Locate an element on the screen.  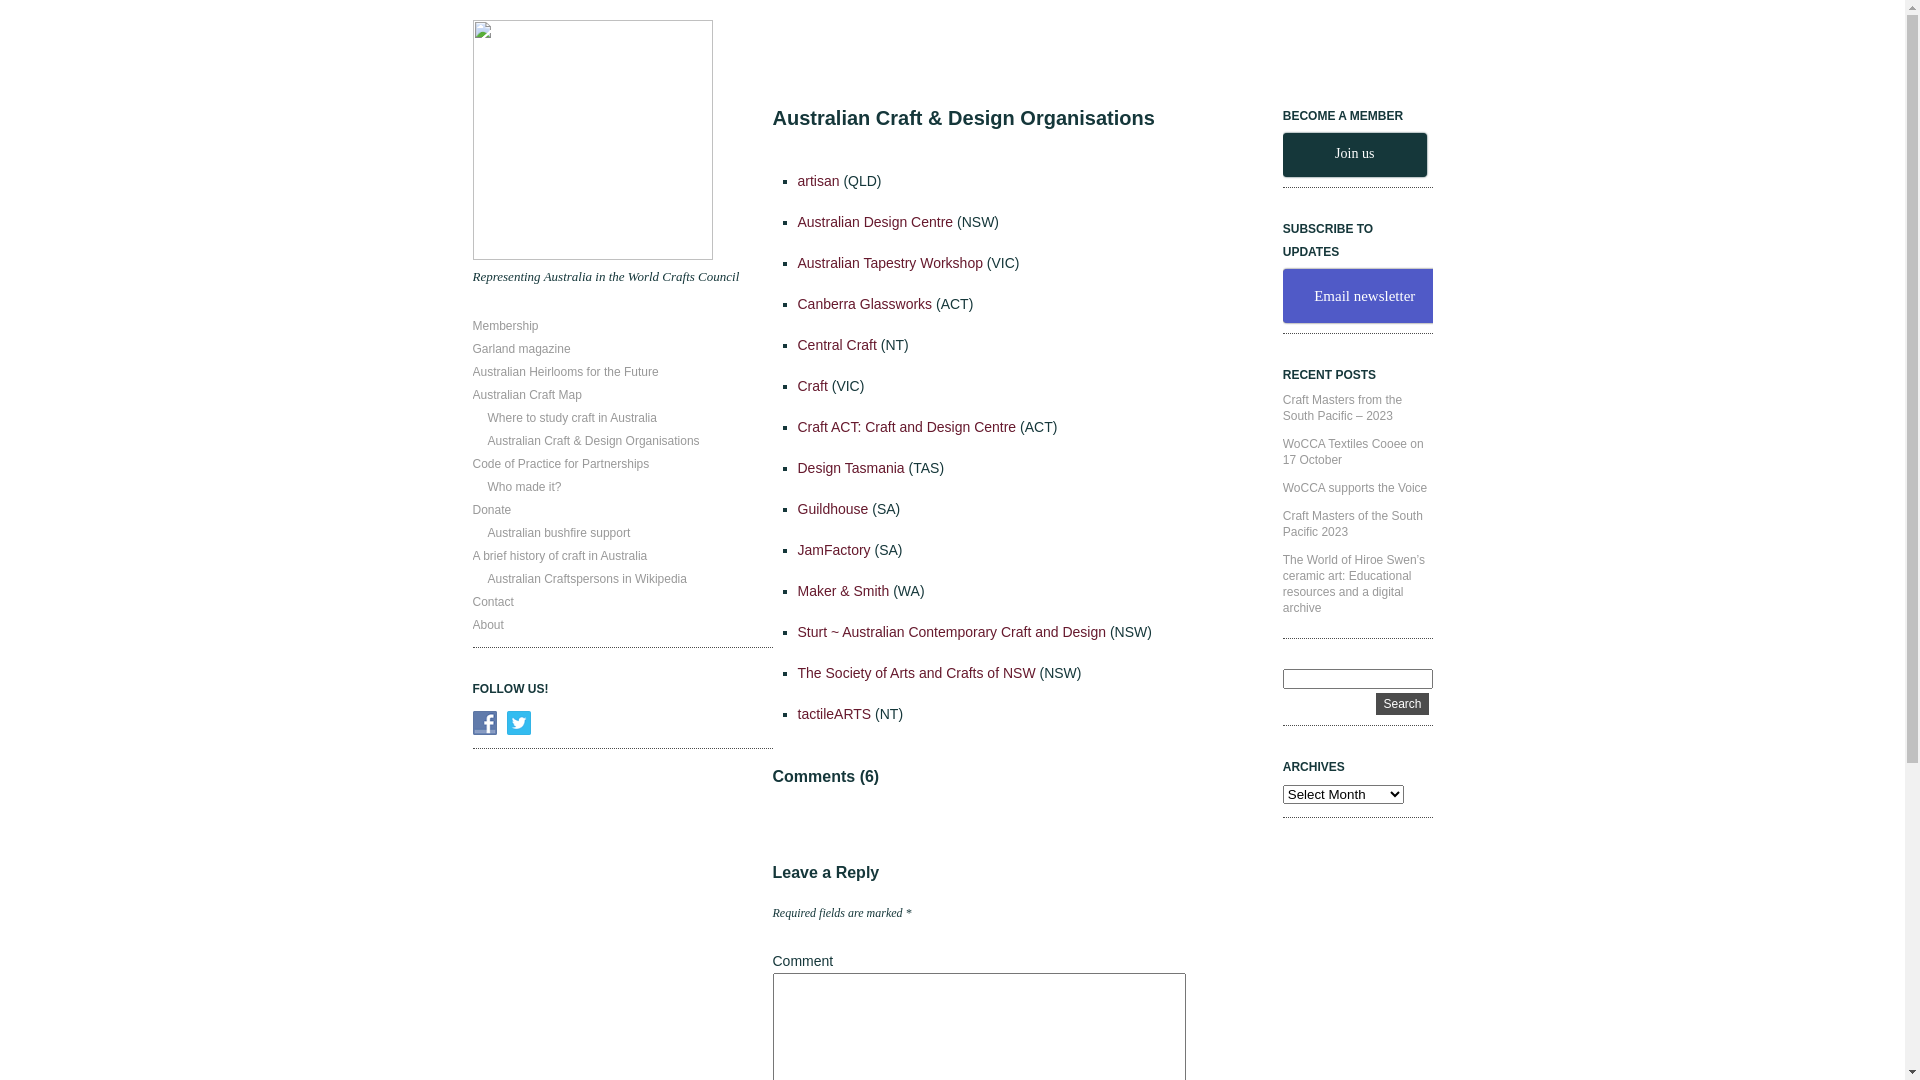
Sturt ~ Australian Contemporary Craft and Design is located at coordinates (952, 632).